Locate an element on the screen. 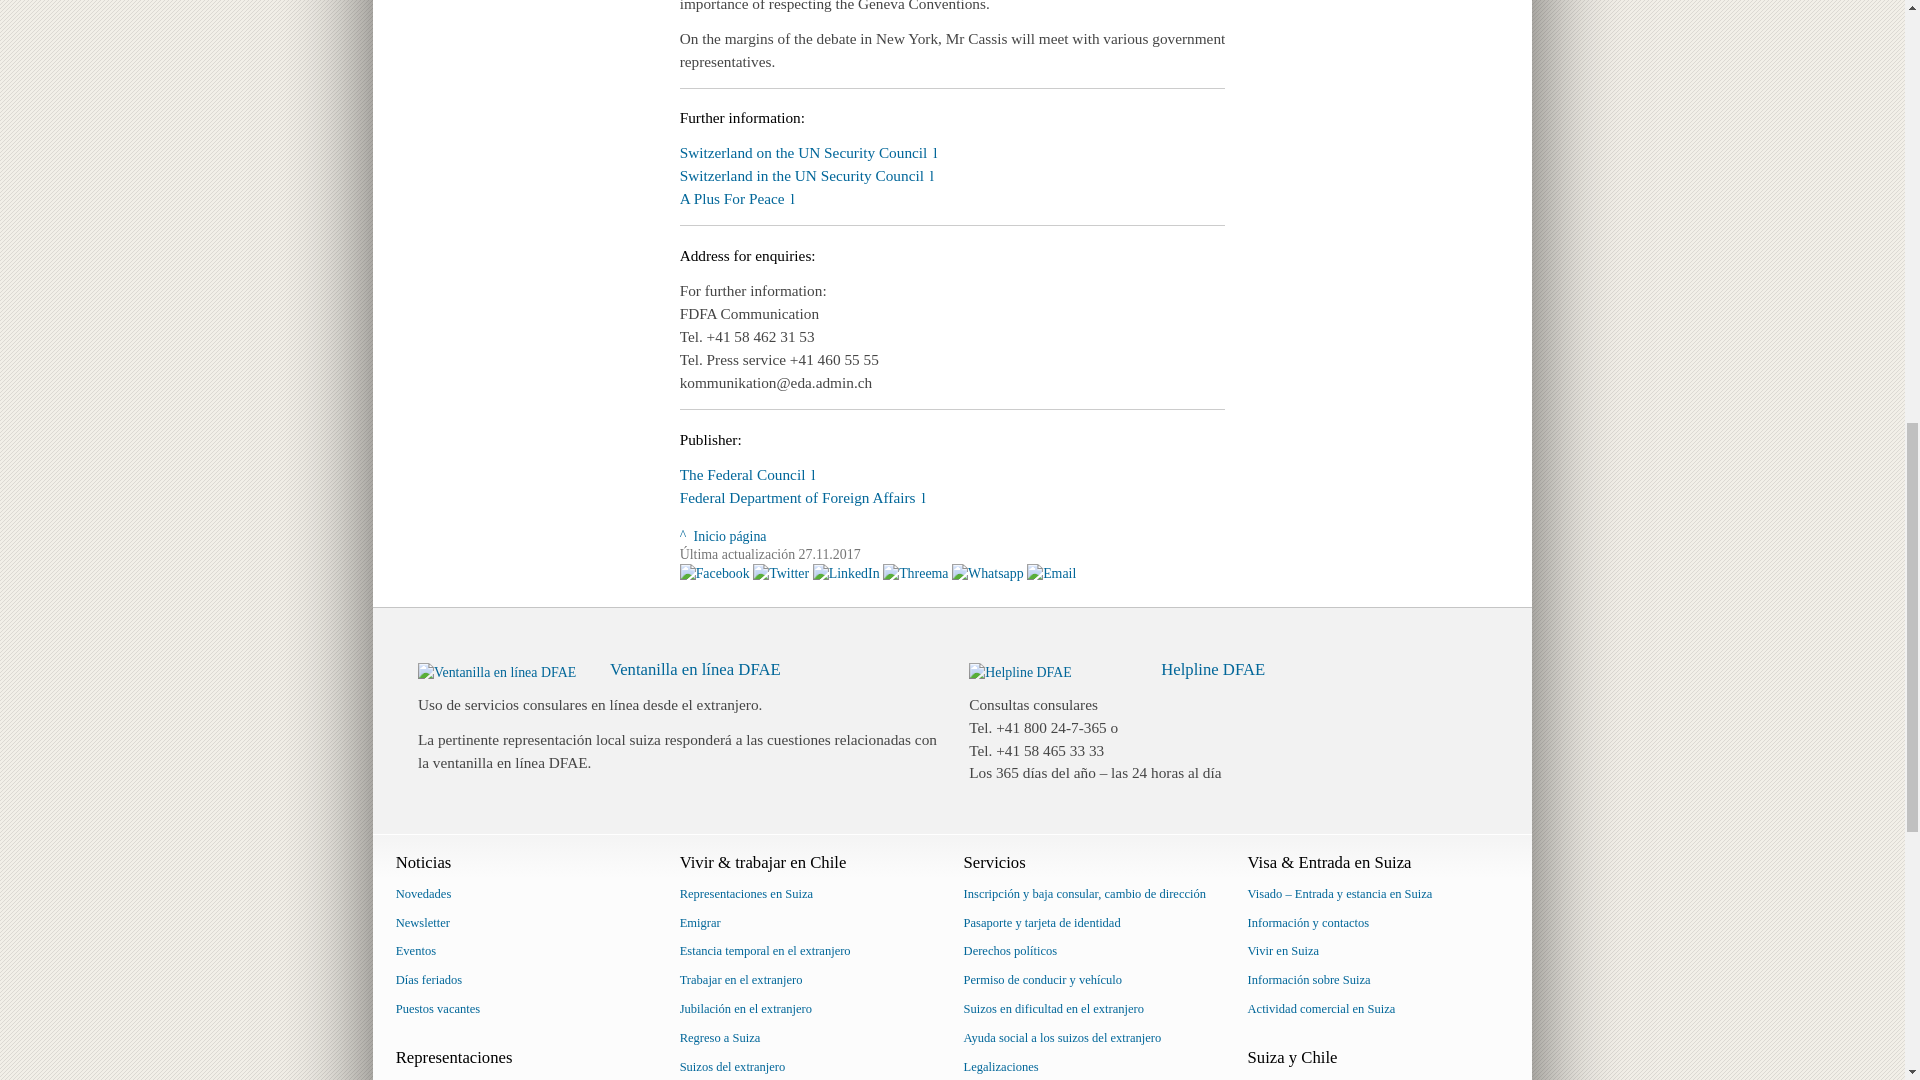 This screenshot has height=1080, width=1920. Texto oculto is located at coordinates (736, 198).